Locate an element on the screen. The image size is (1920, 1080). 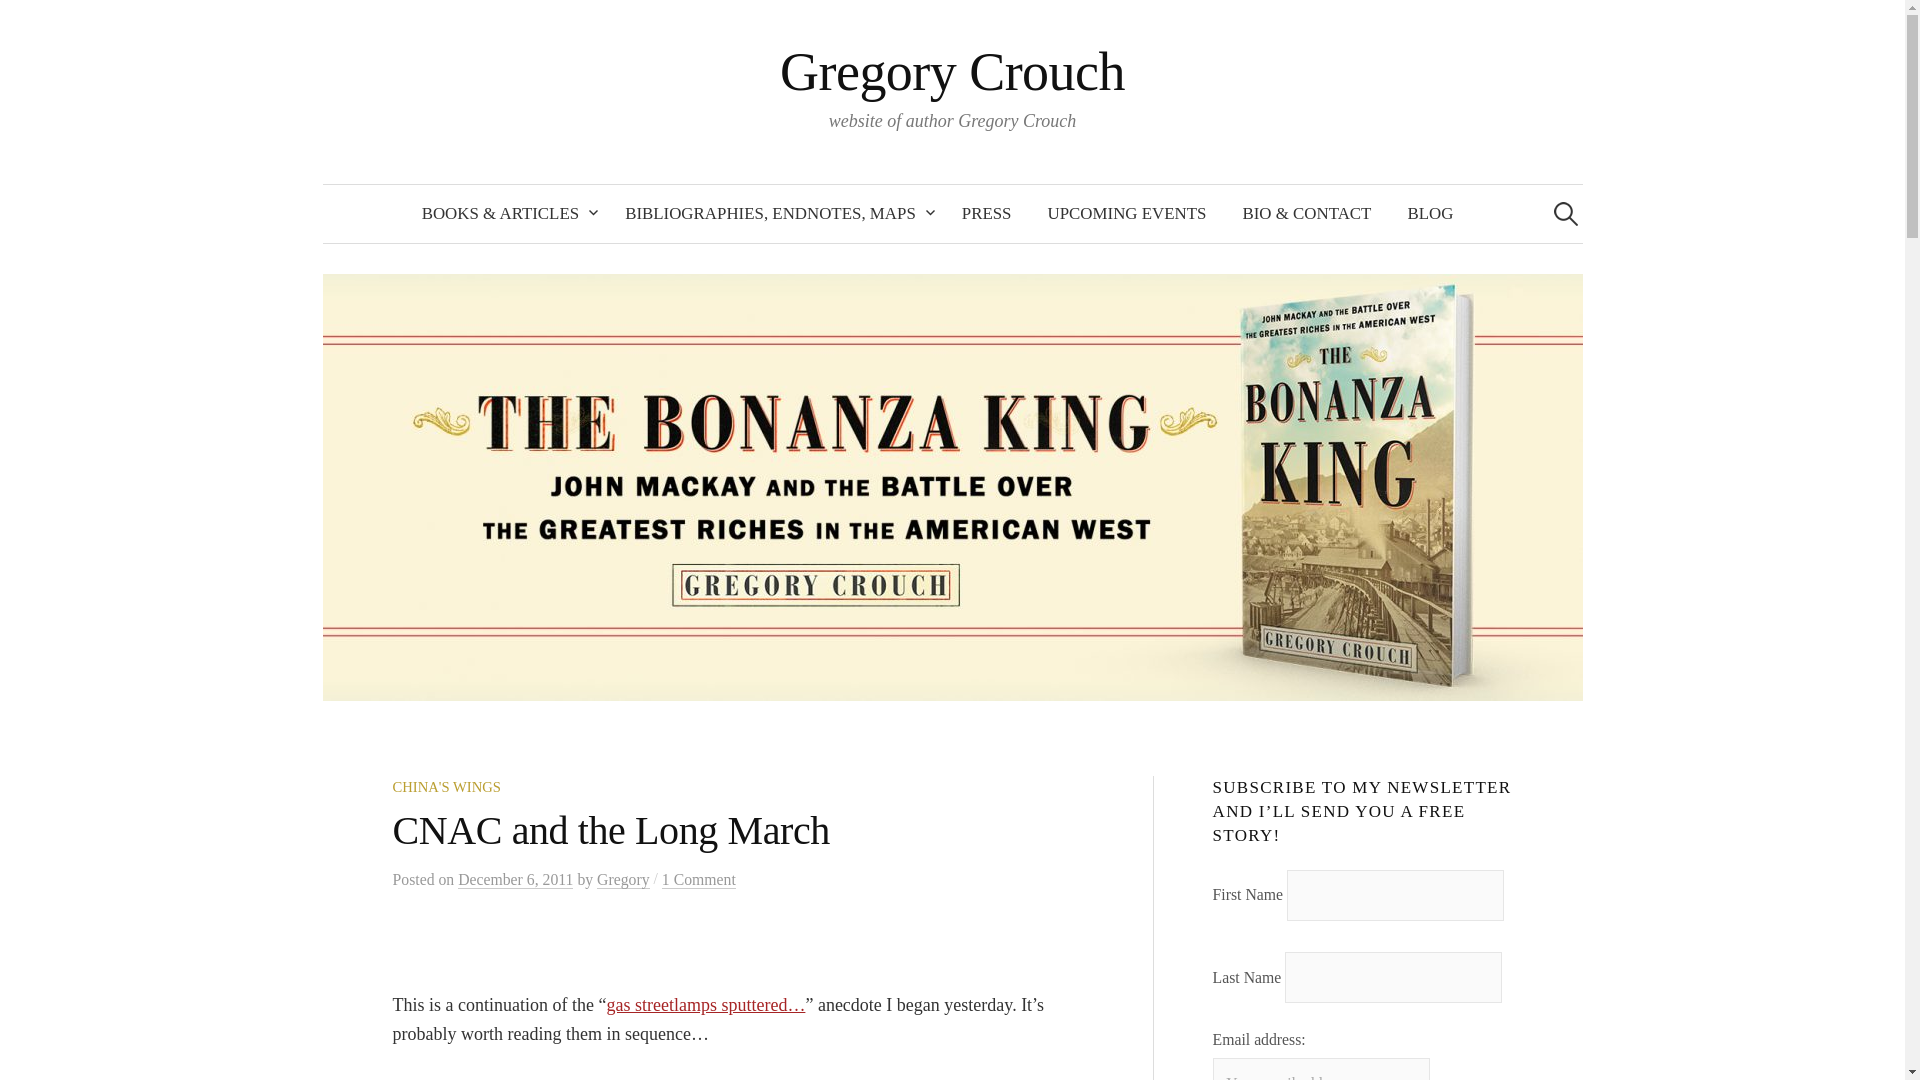
BLOG is located at coordinates (1429, 214).